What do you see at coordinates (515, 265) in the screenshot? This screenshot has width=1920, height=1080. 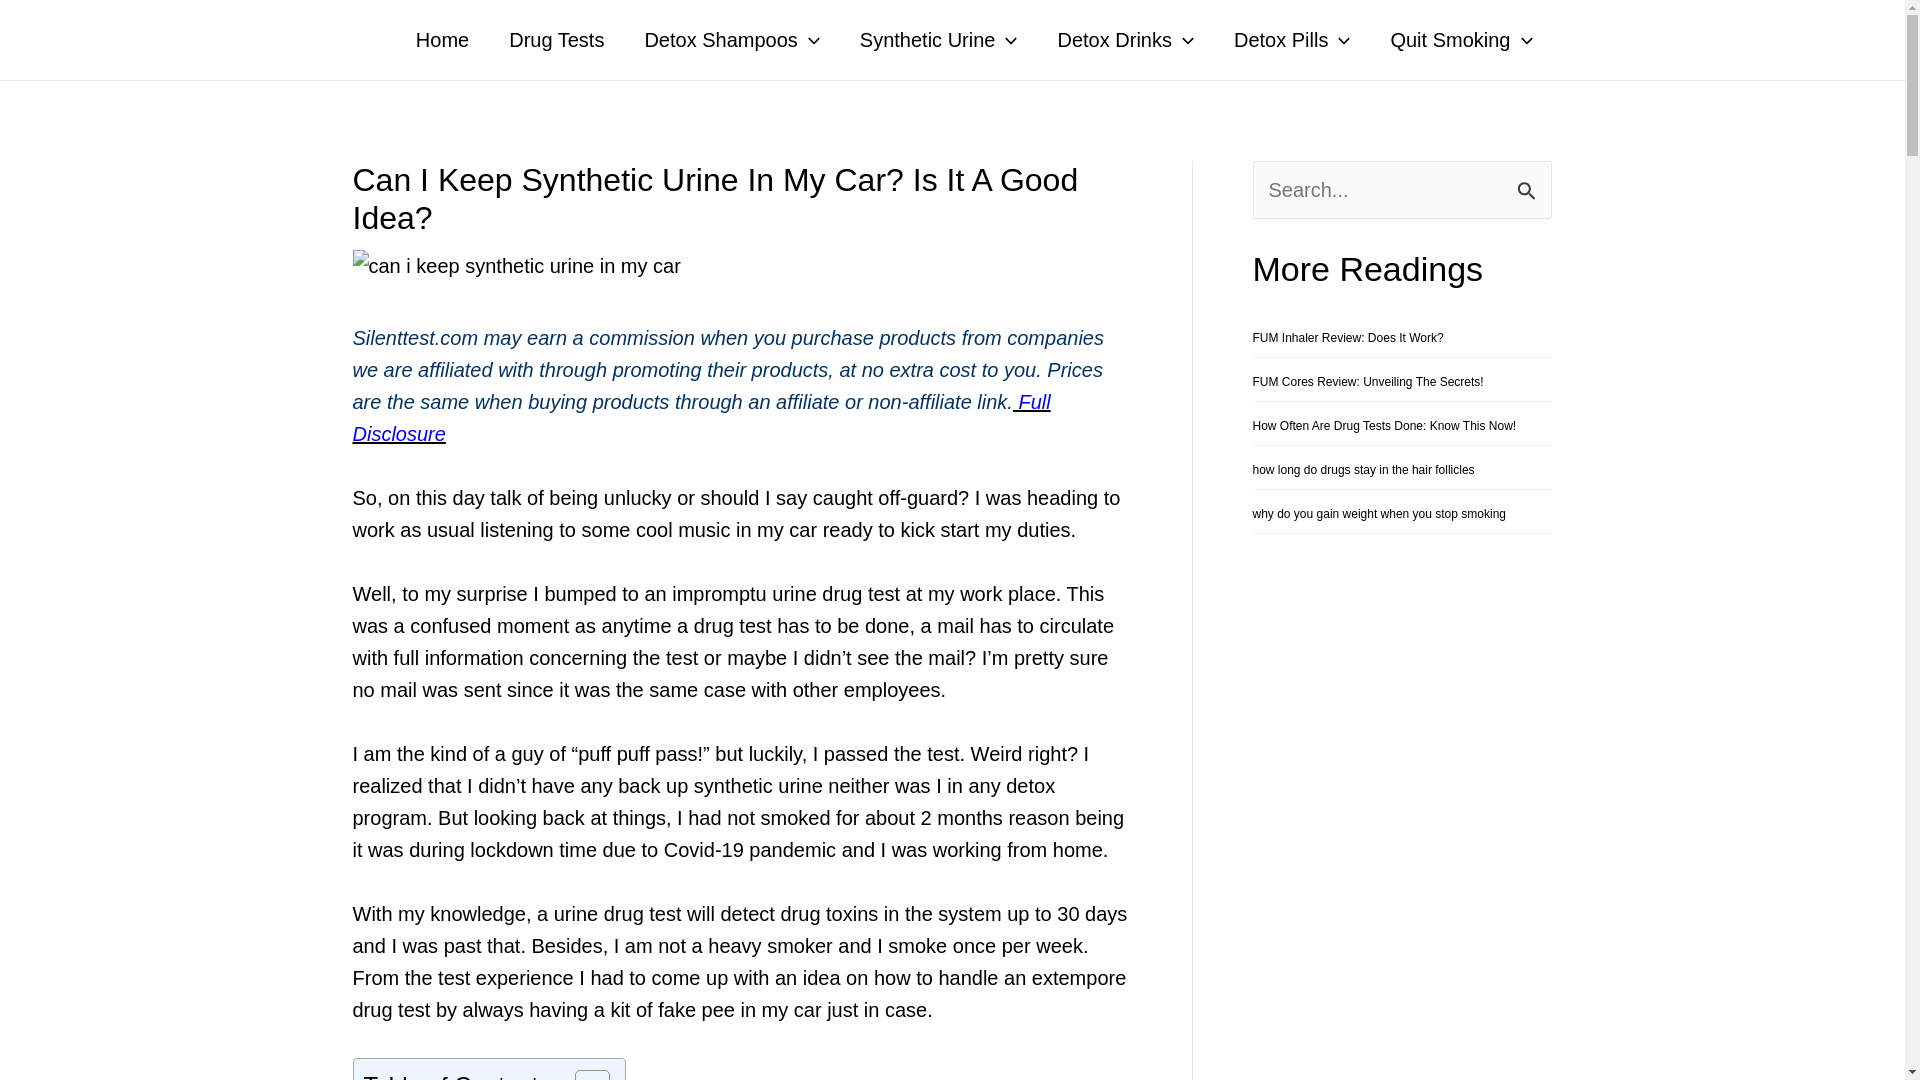 I see `Can I Keep Synthetic Urine In My Car? Is It A Good Idea? 2` at bounding box center [515, 265].